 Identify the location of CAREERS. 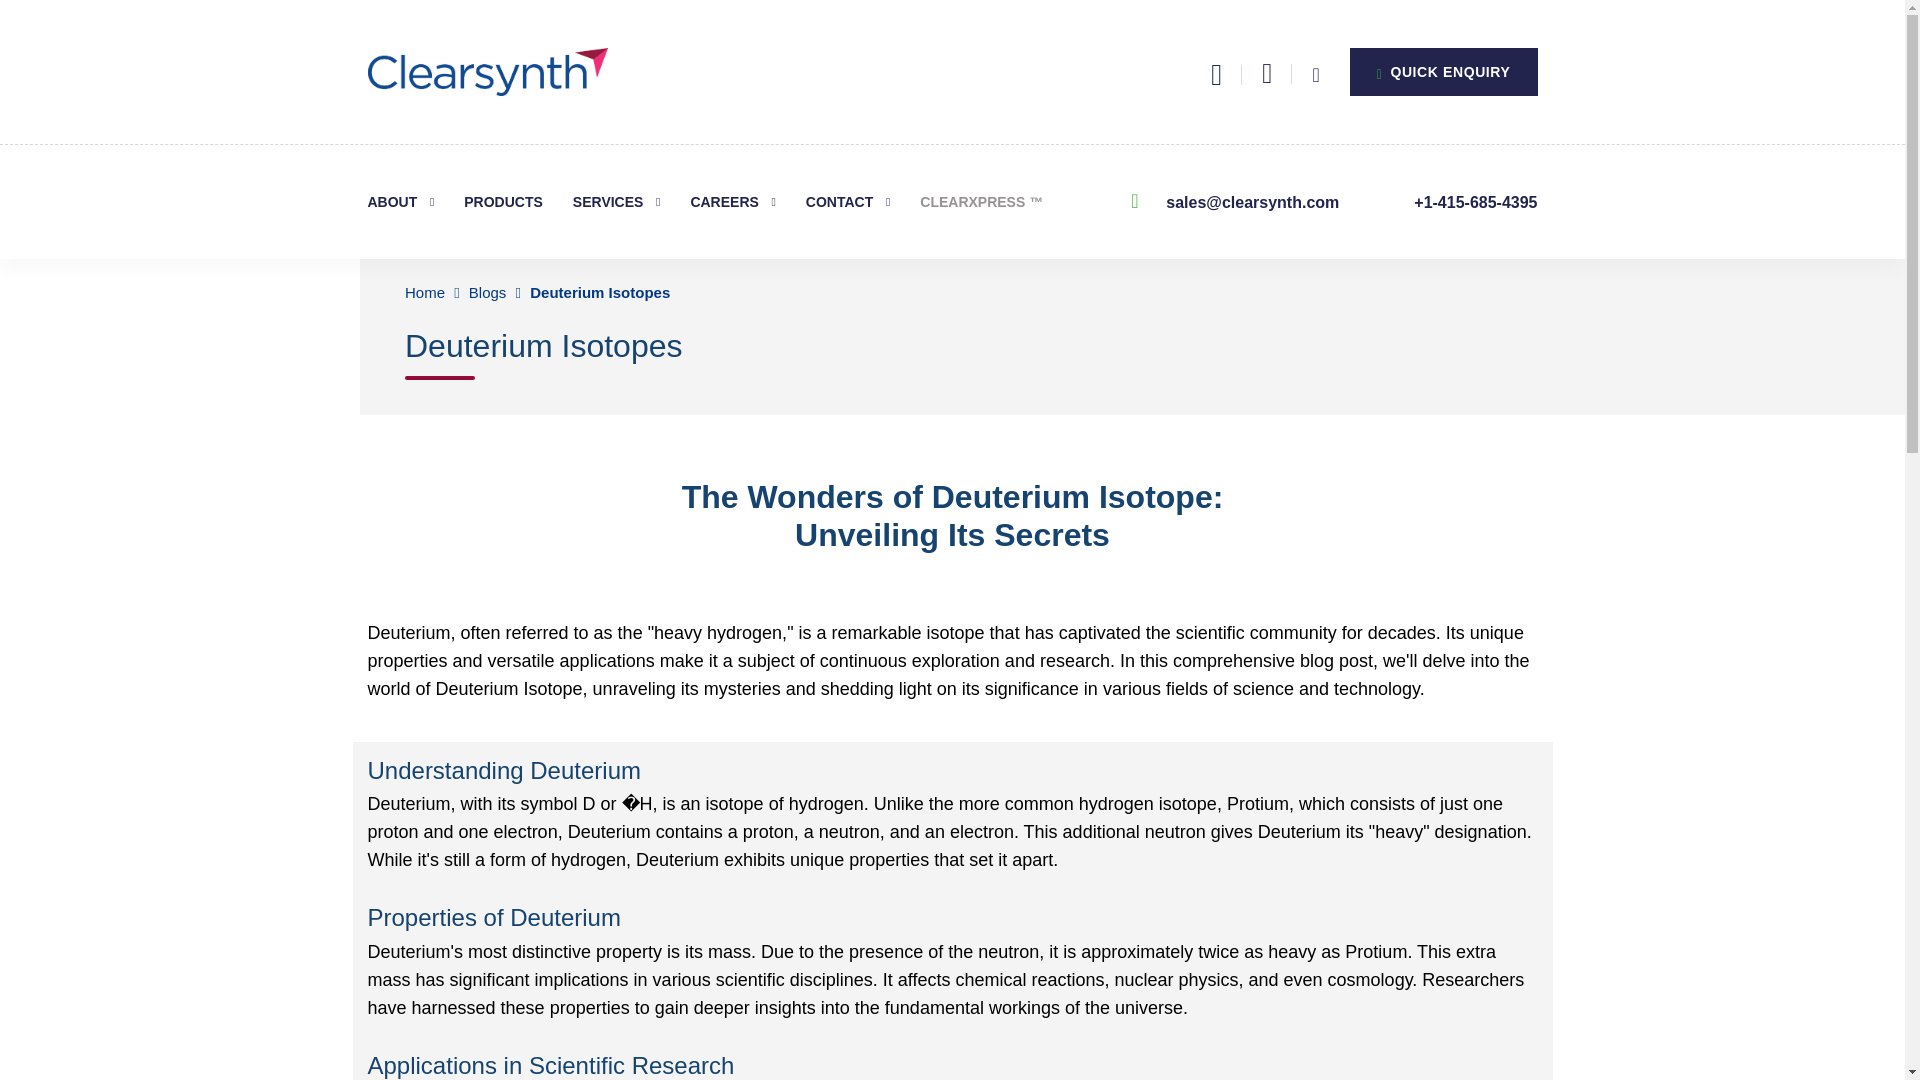
(732, 202).